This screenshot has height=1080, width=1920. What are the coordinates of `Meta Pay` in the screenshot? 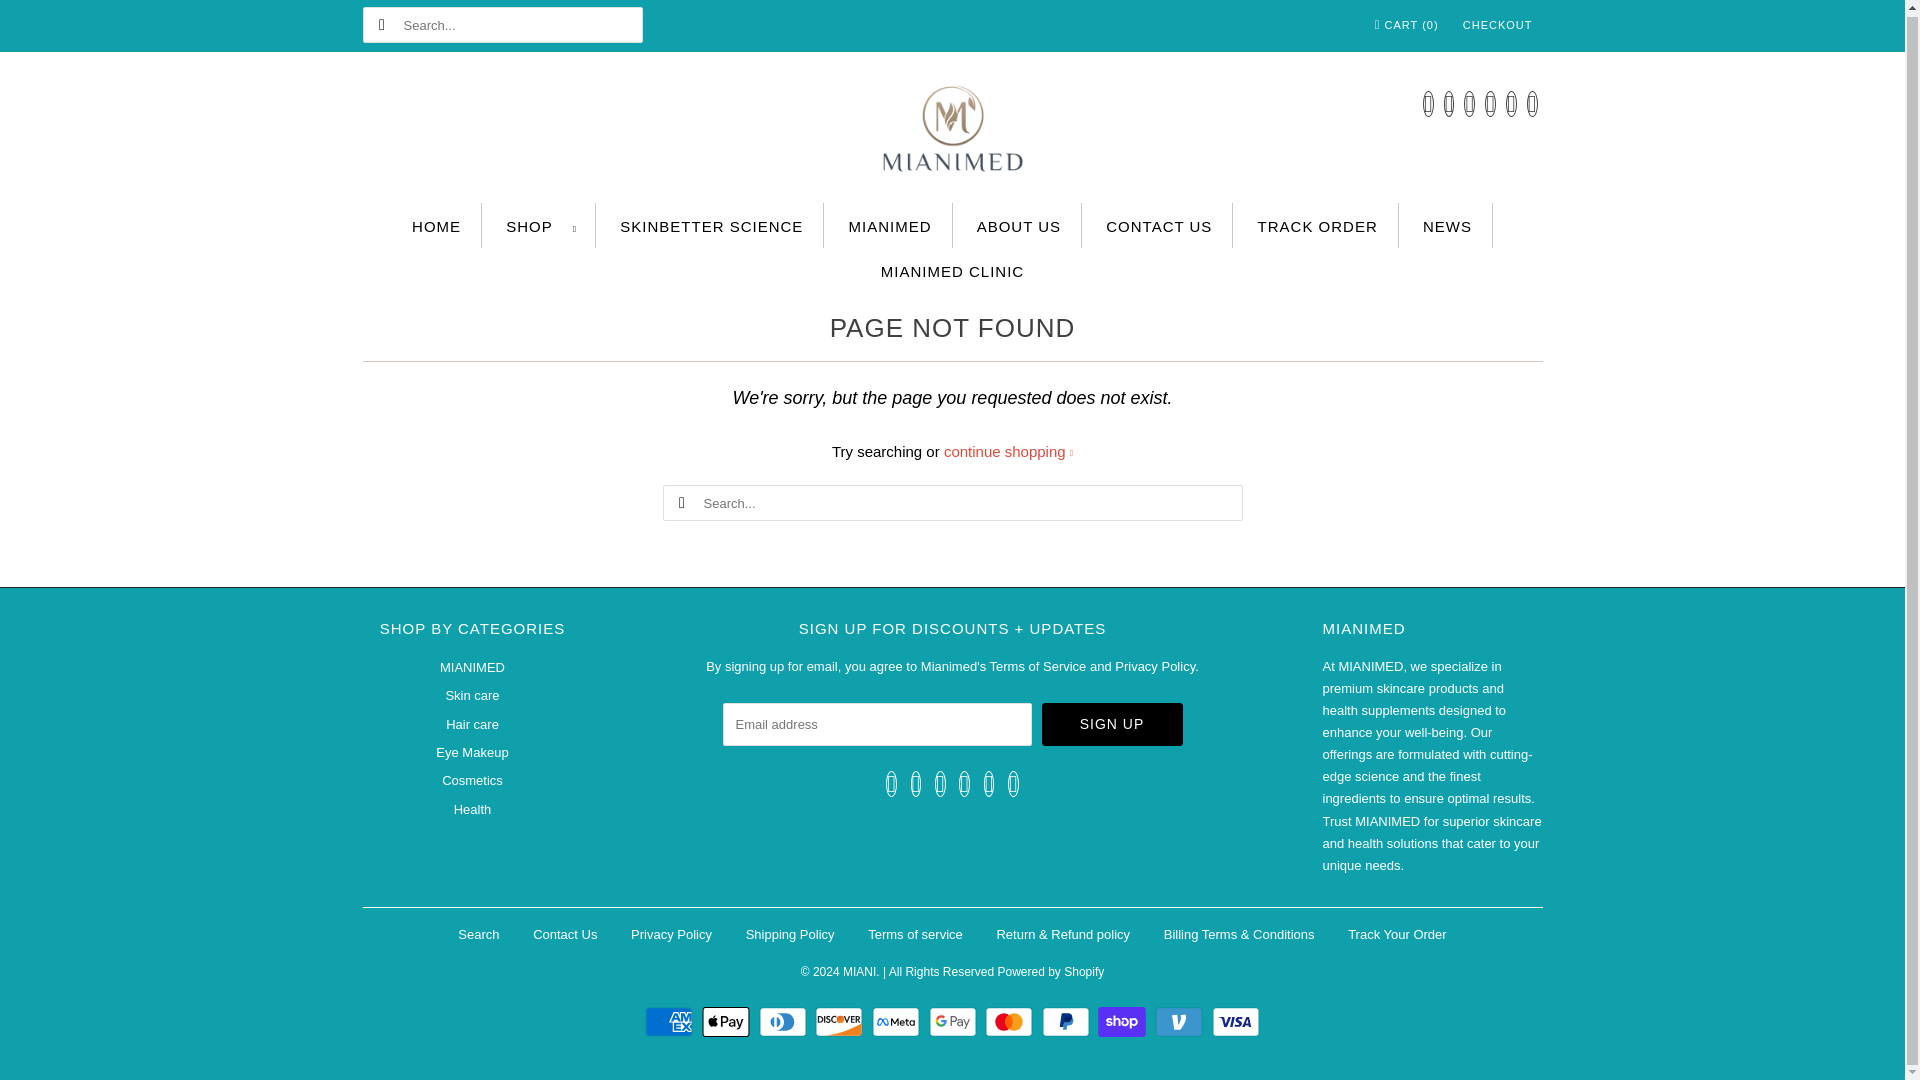 It's located at (898, 1021).